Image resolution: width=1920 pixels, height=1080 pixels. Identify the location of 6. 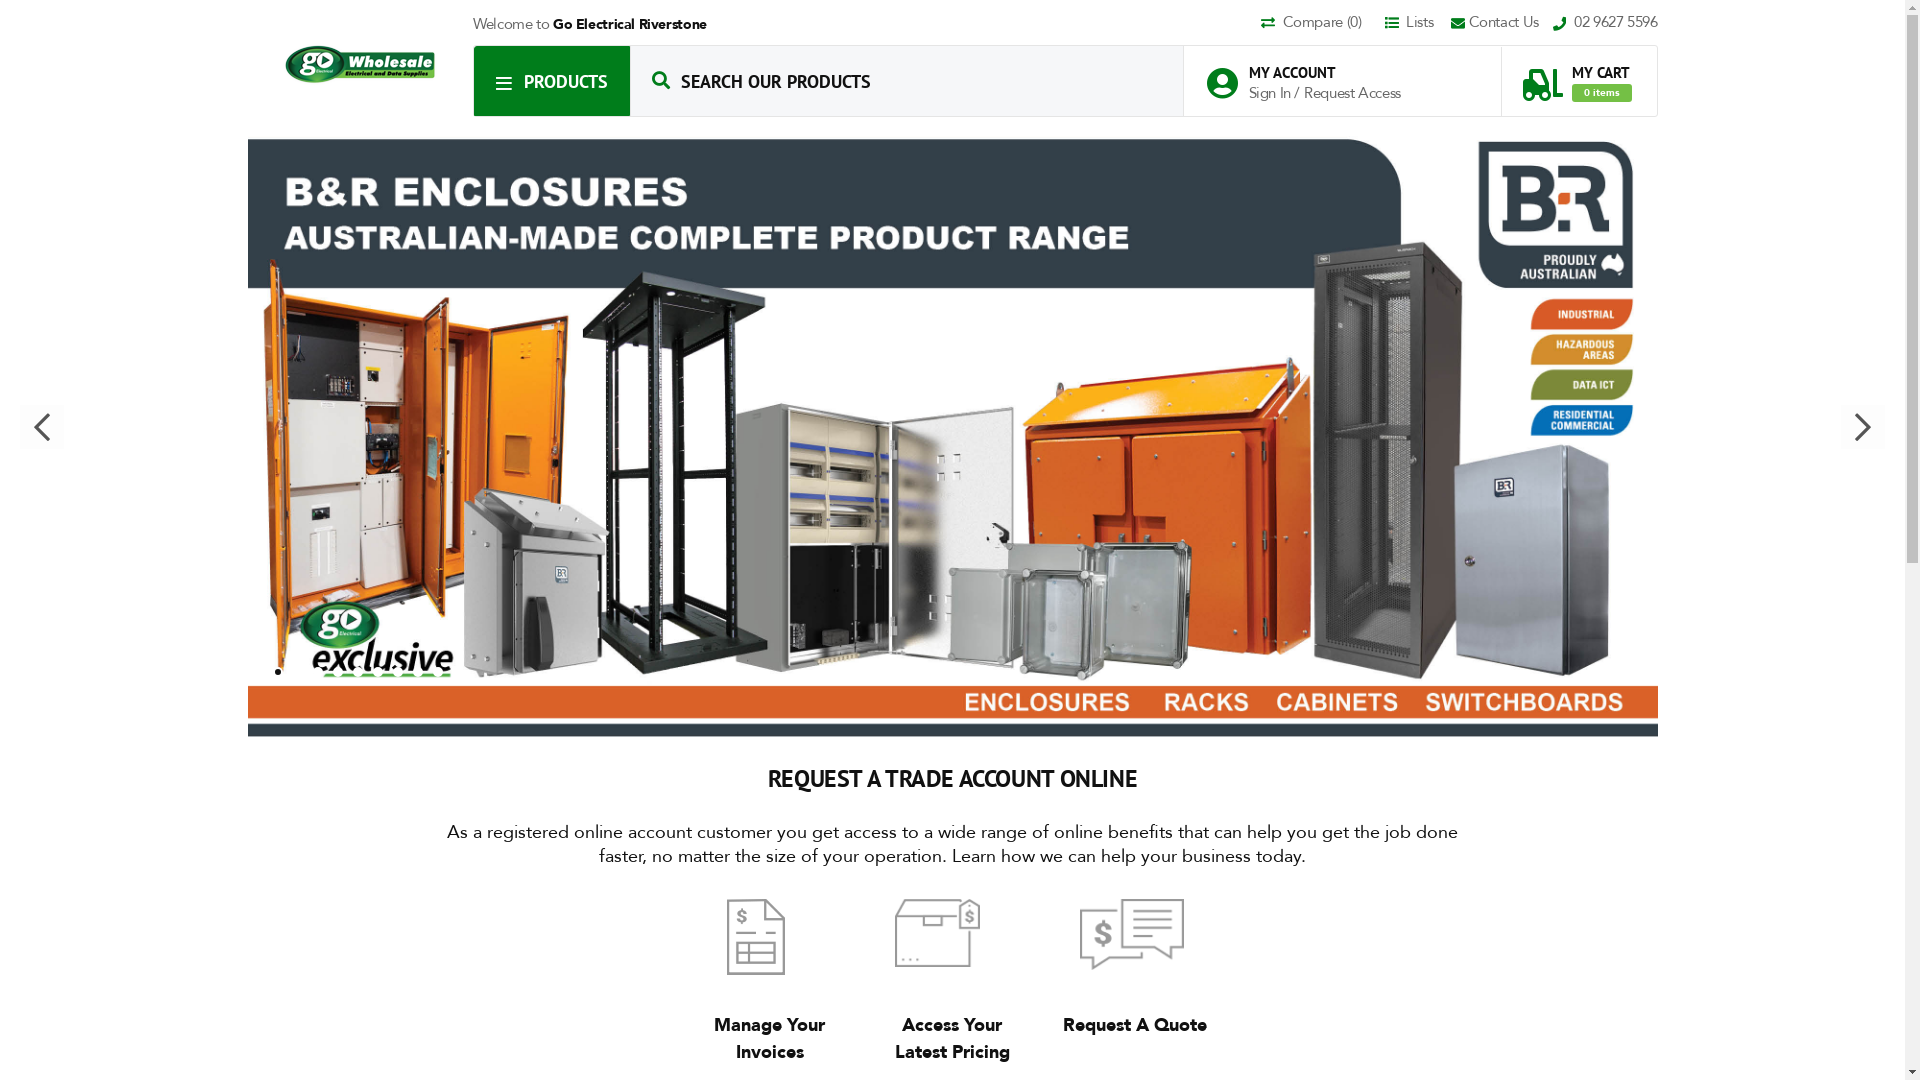
(357, 672).